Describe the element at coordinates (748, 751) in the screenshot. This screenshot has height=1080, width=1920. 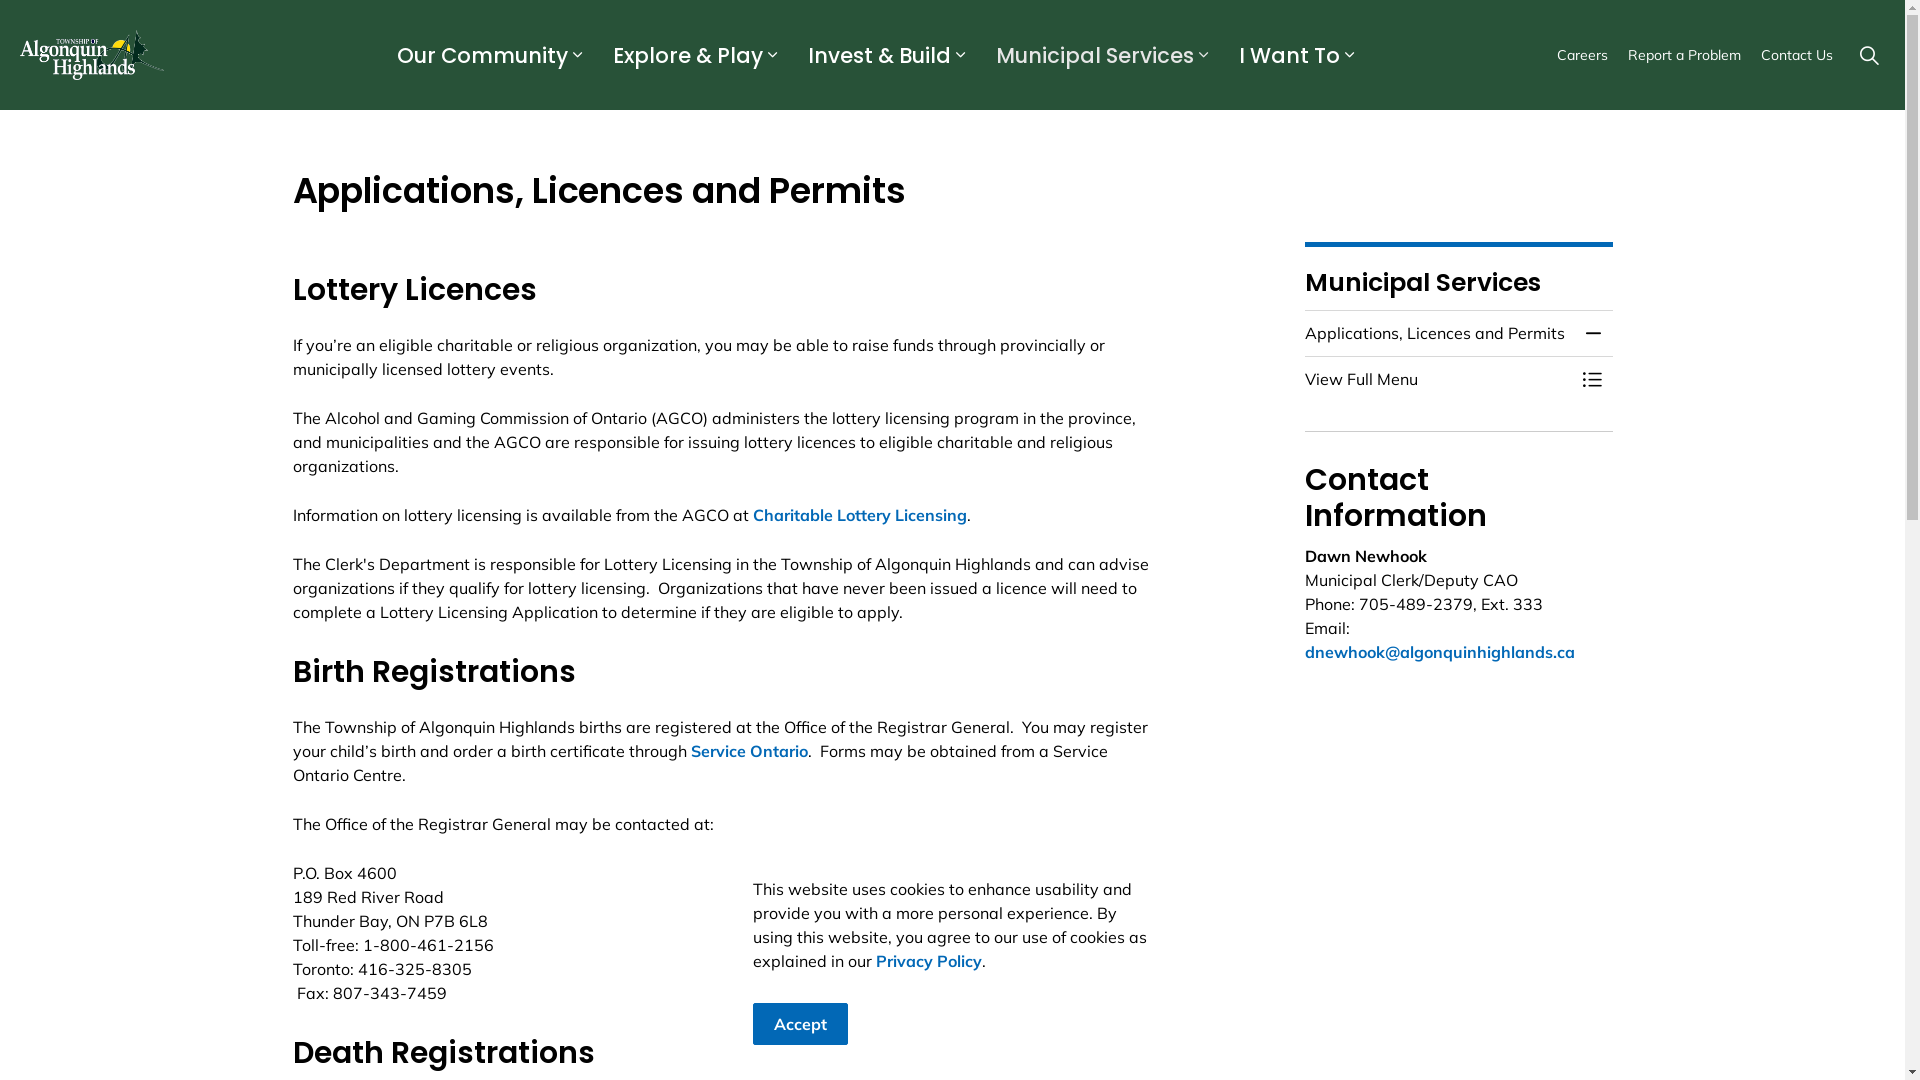
I see `Service Ontario` at that location.